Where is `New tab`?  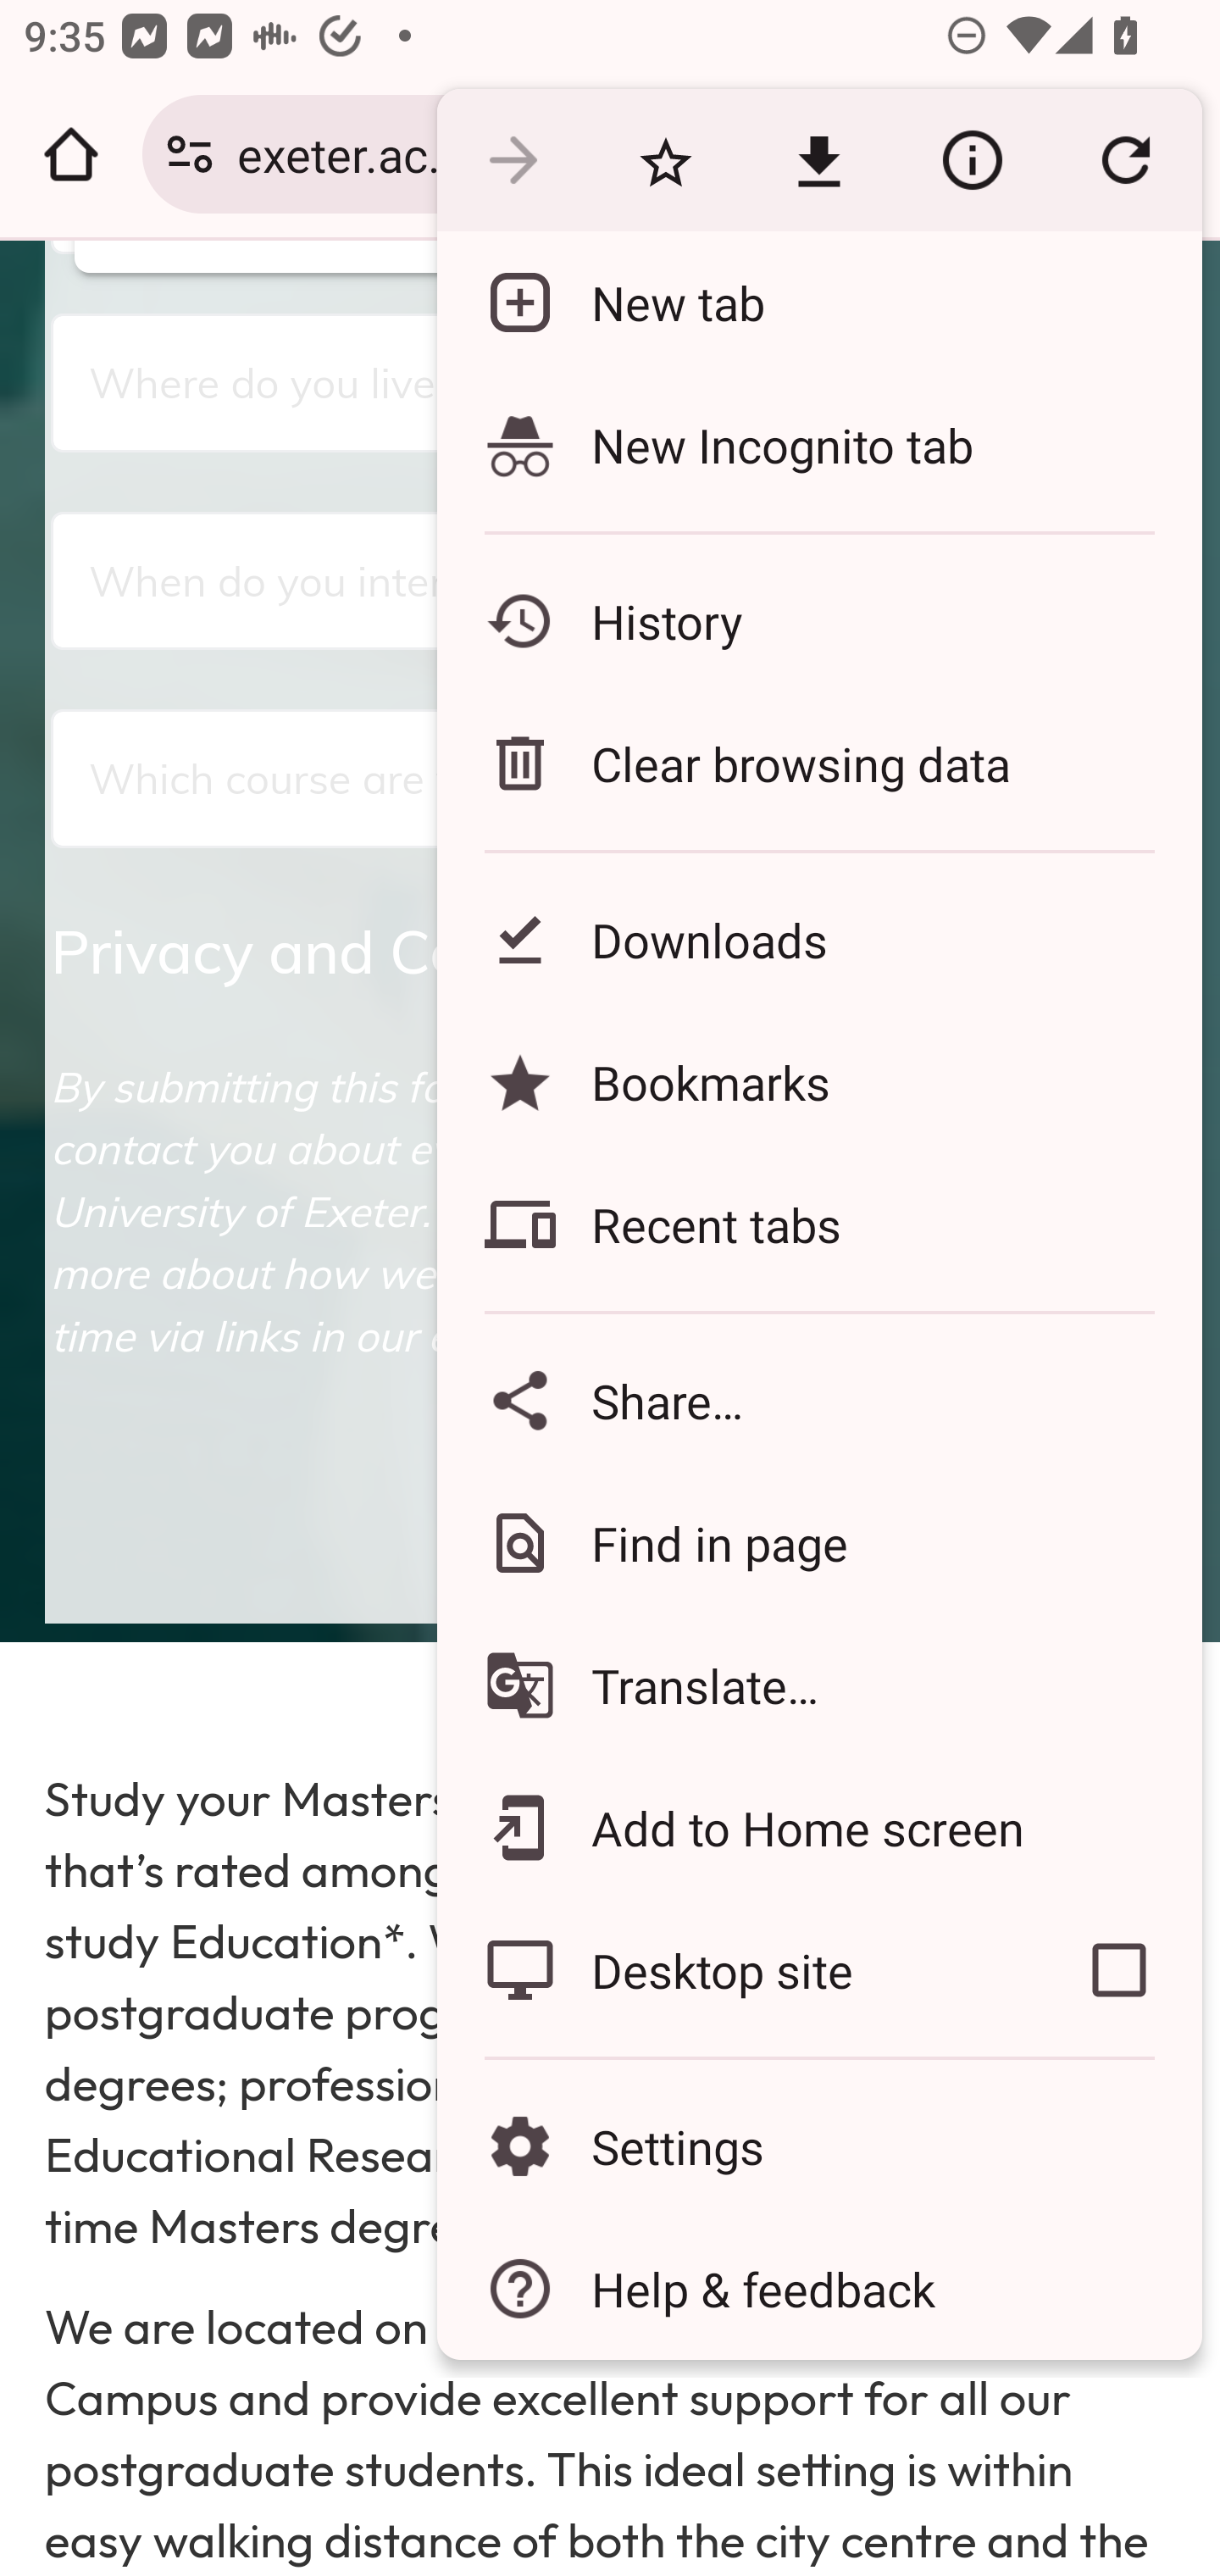
New tab is located at coordinates (818, 302).